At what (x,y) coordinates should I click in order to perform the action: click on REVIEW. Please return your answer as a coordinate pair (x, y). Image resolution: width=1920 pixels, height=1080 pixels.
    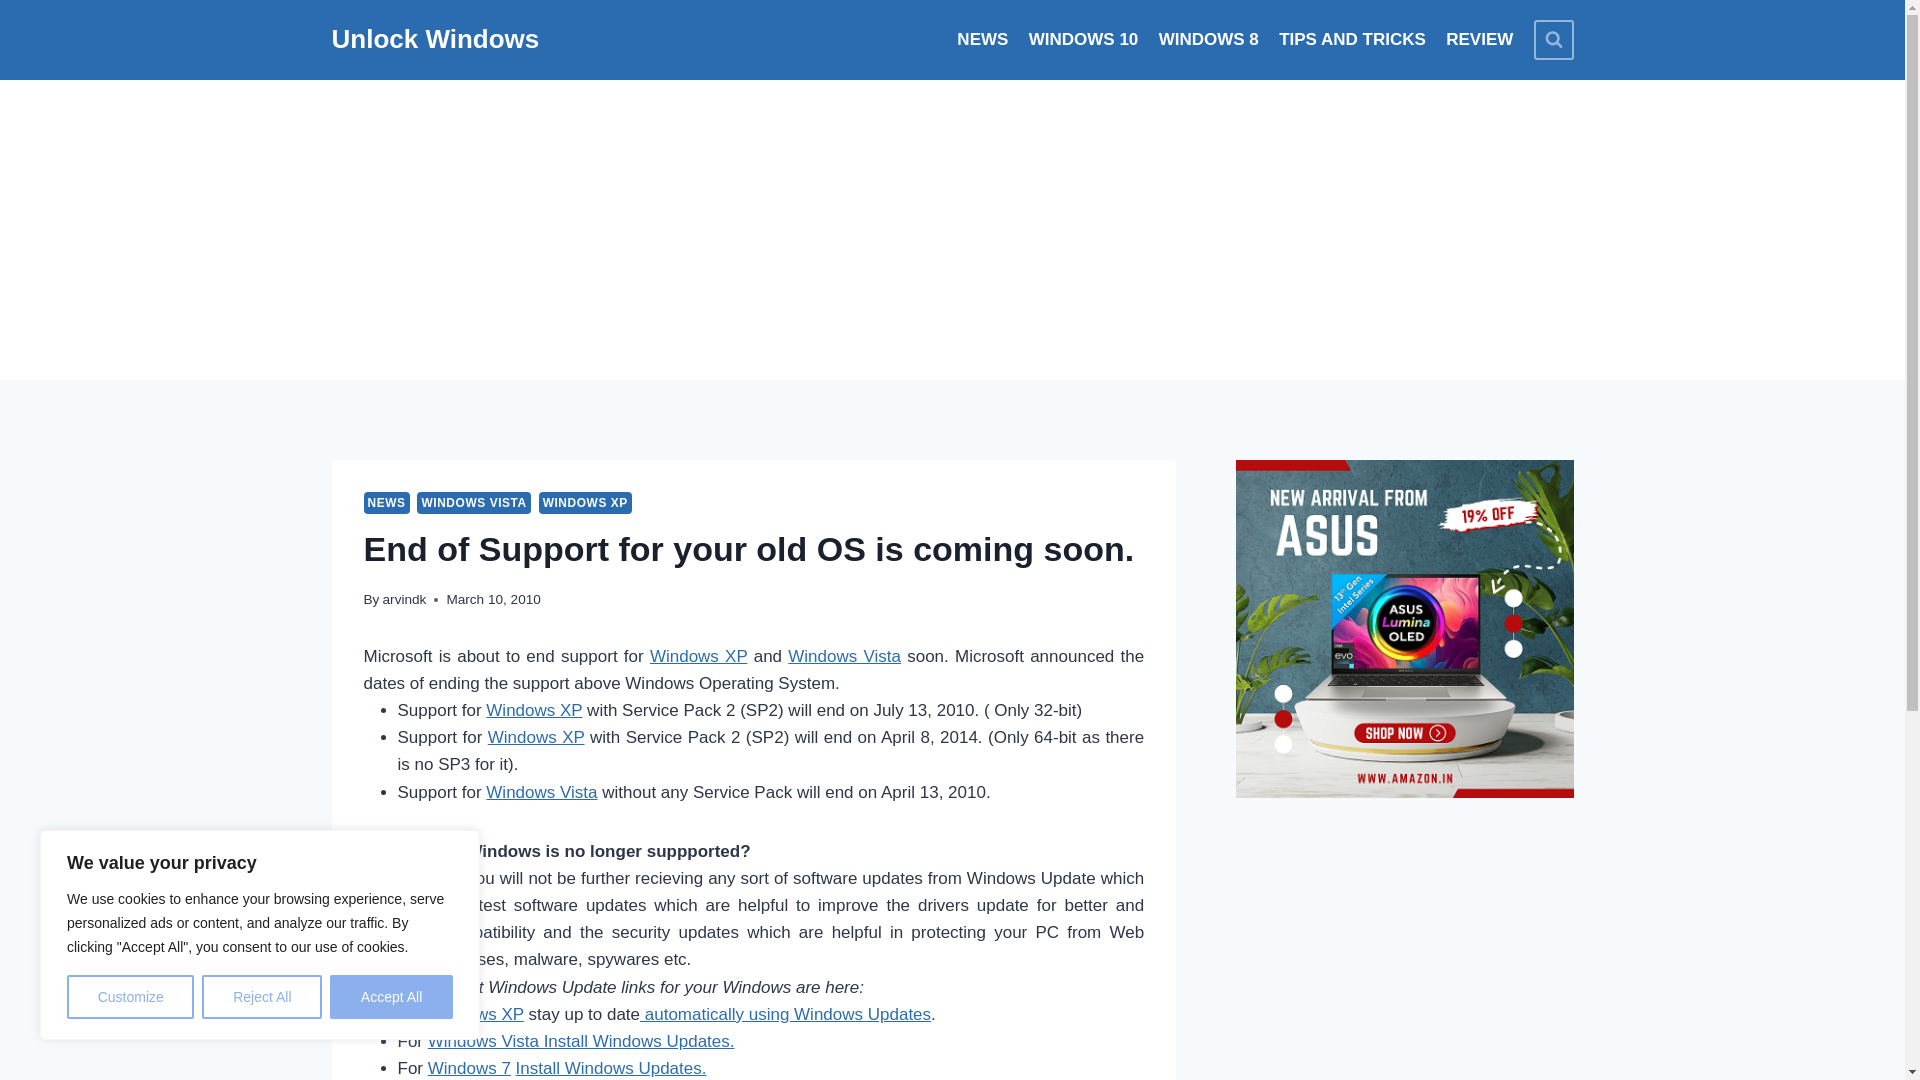
    Looking at the image, I should click on (1479, 40).